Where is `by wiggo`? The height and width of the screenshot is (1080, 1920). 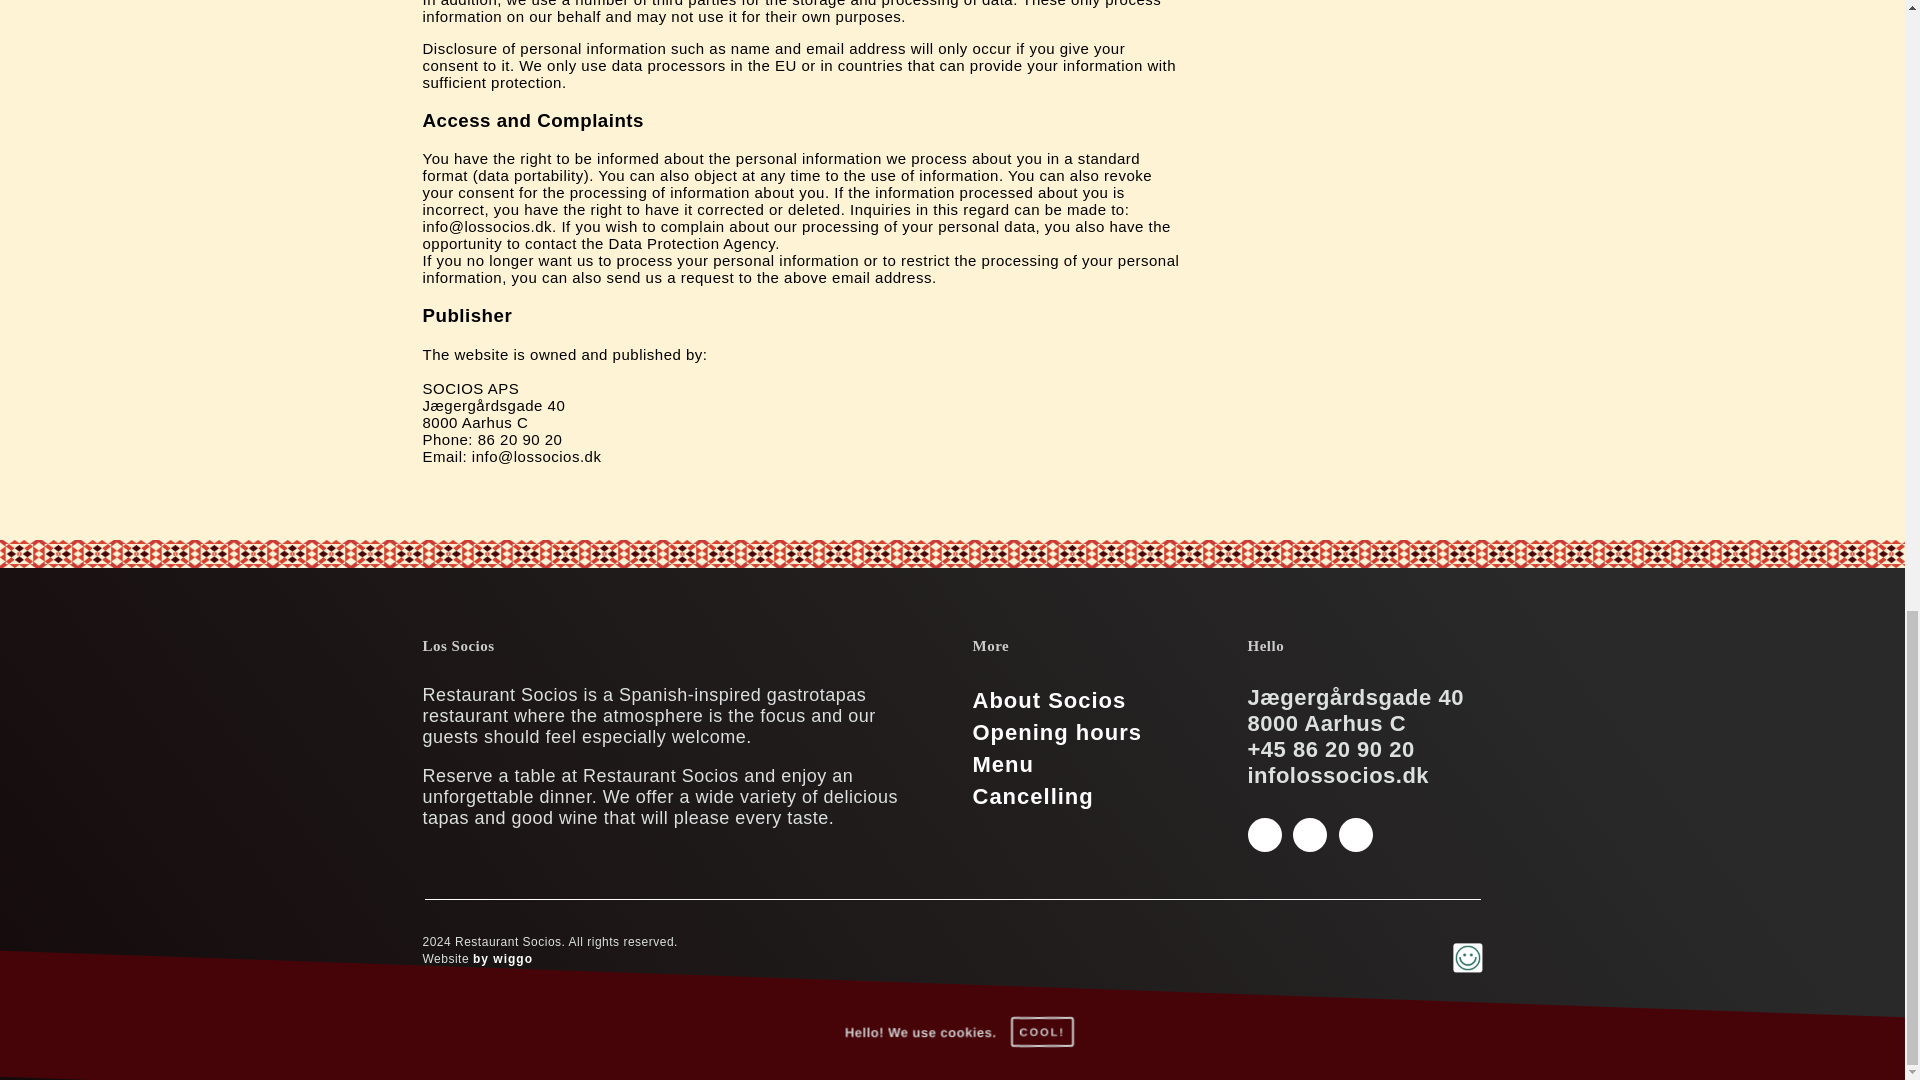 by wiggo is located at coordinates (502, 958).